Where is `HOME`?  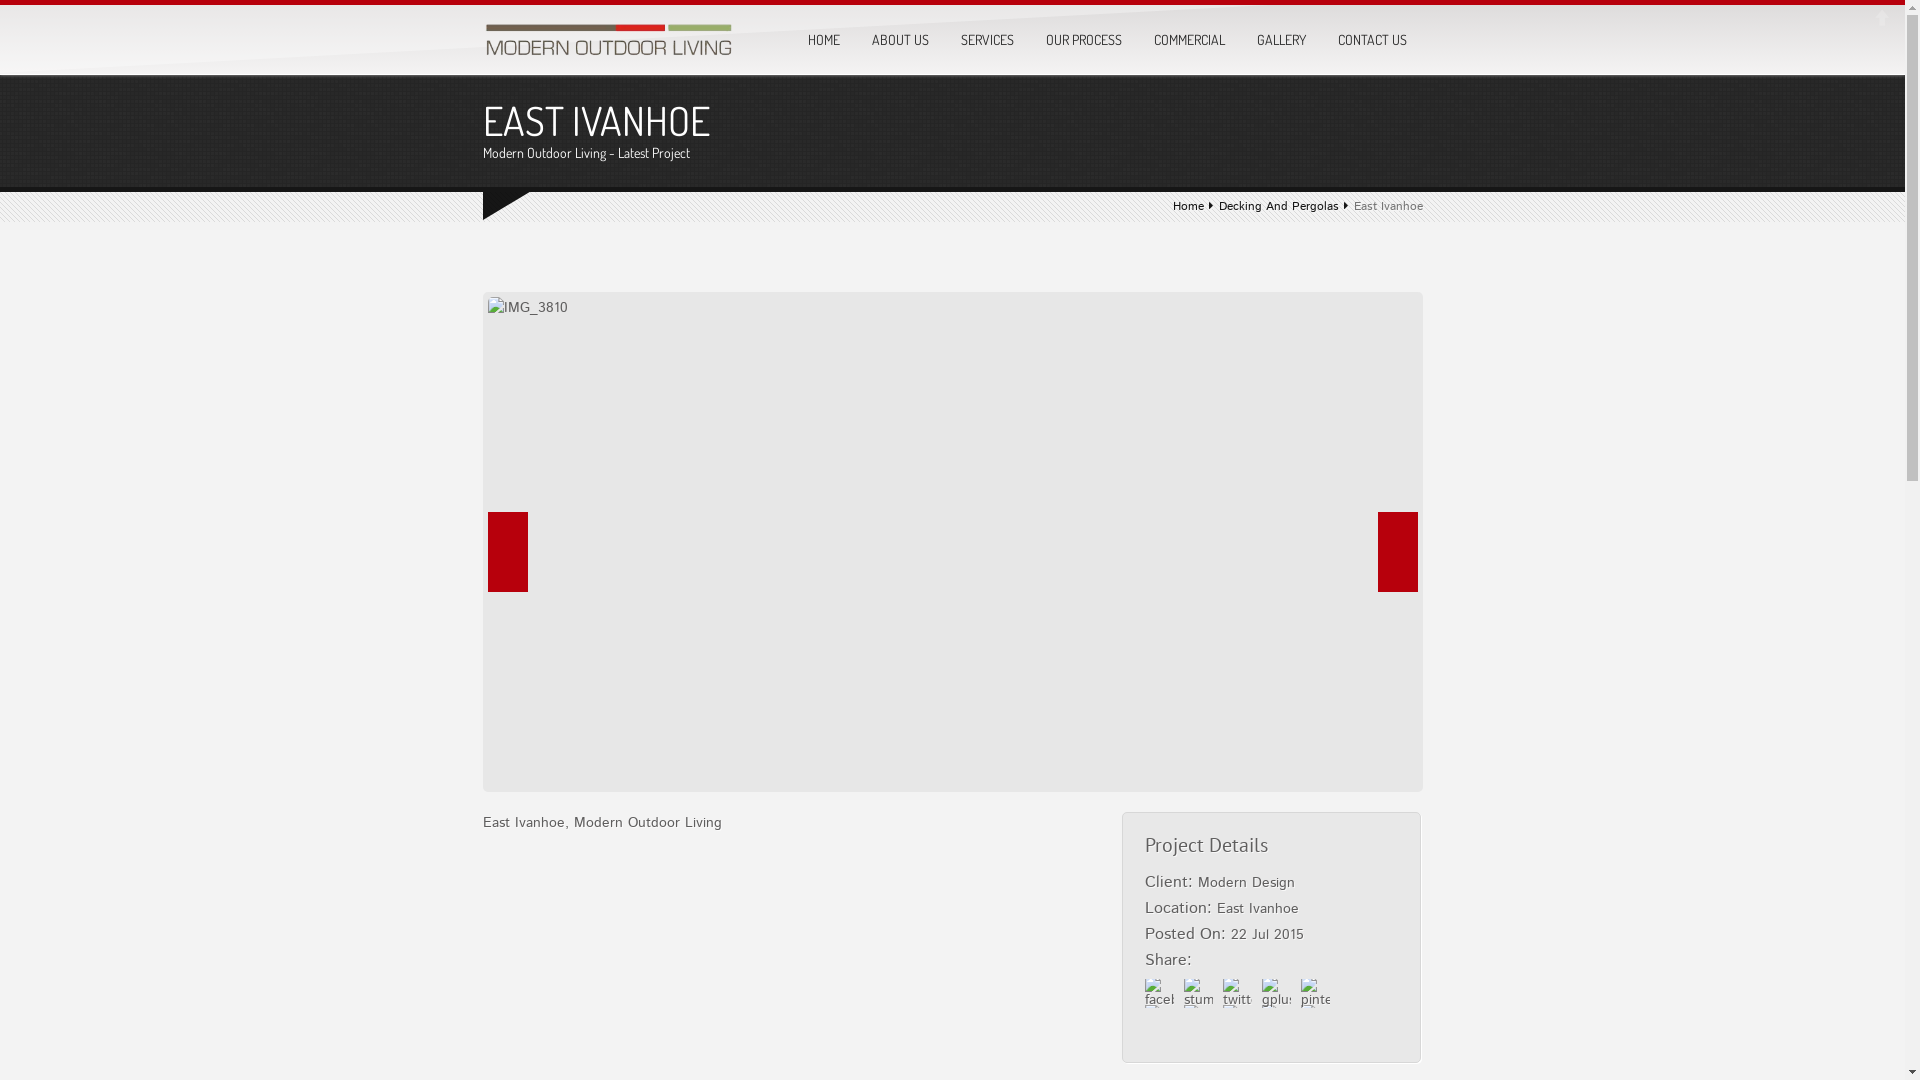 HOME is located at coordinates (824, 40).